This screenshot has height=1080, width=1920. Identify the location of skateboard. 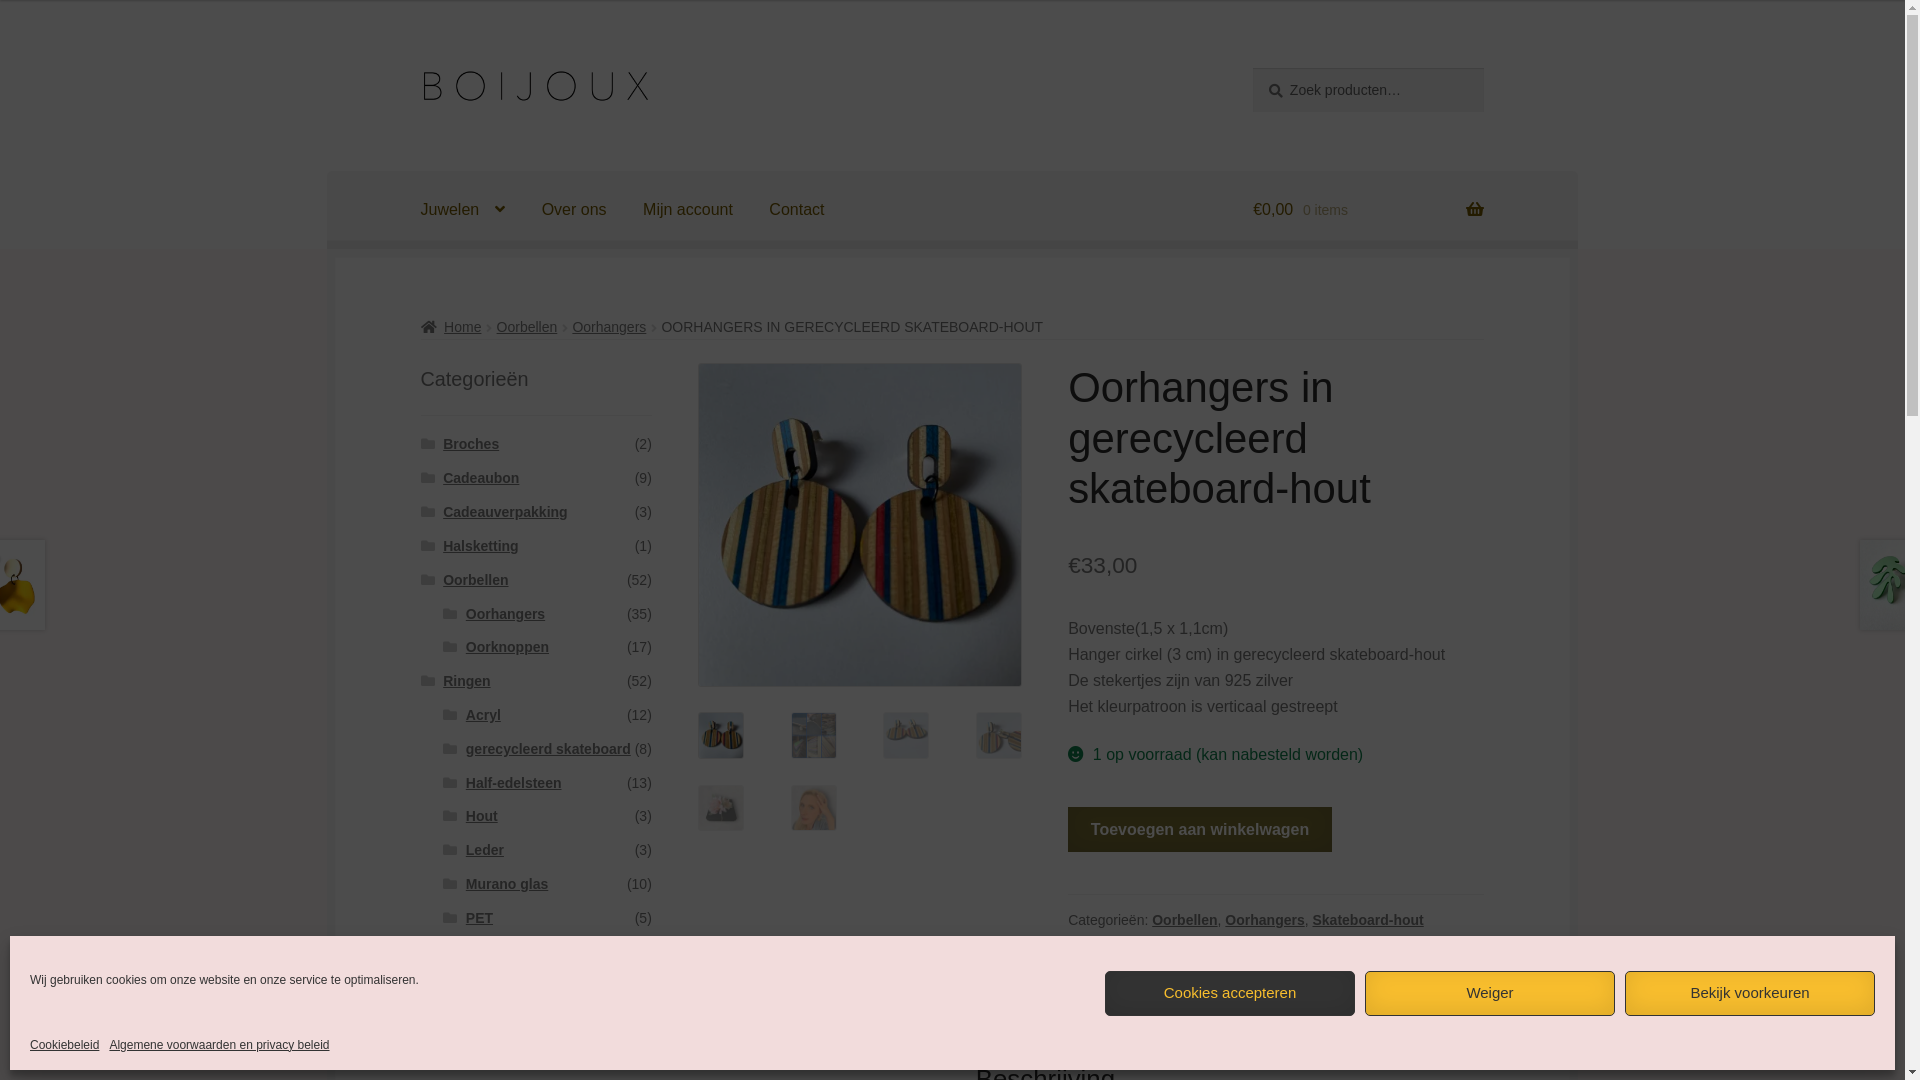
(1356, 943).